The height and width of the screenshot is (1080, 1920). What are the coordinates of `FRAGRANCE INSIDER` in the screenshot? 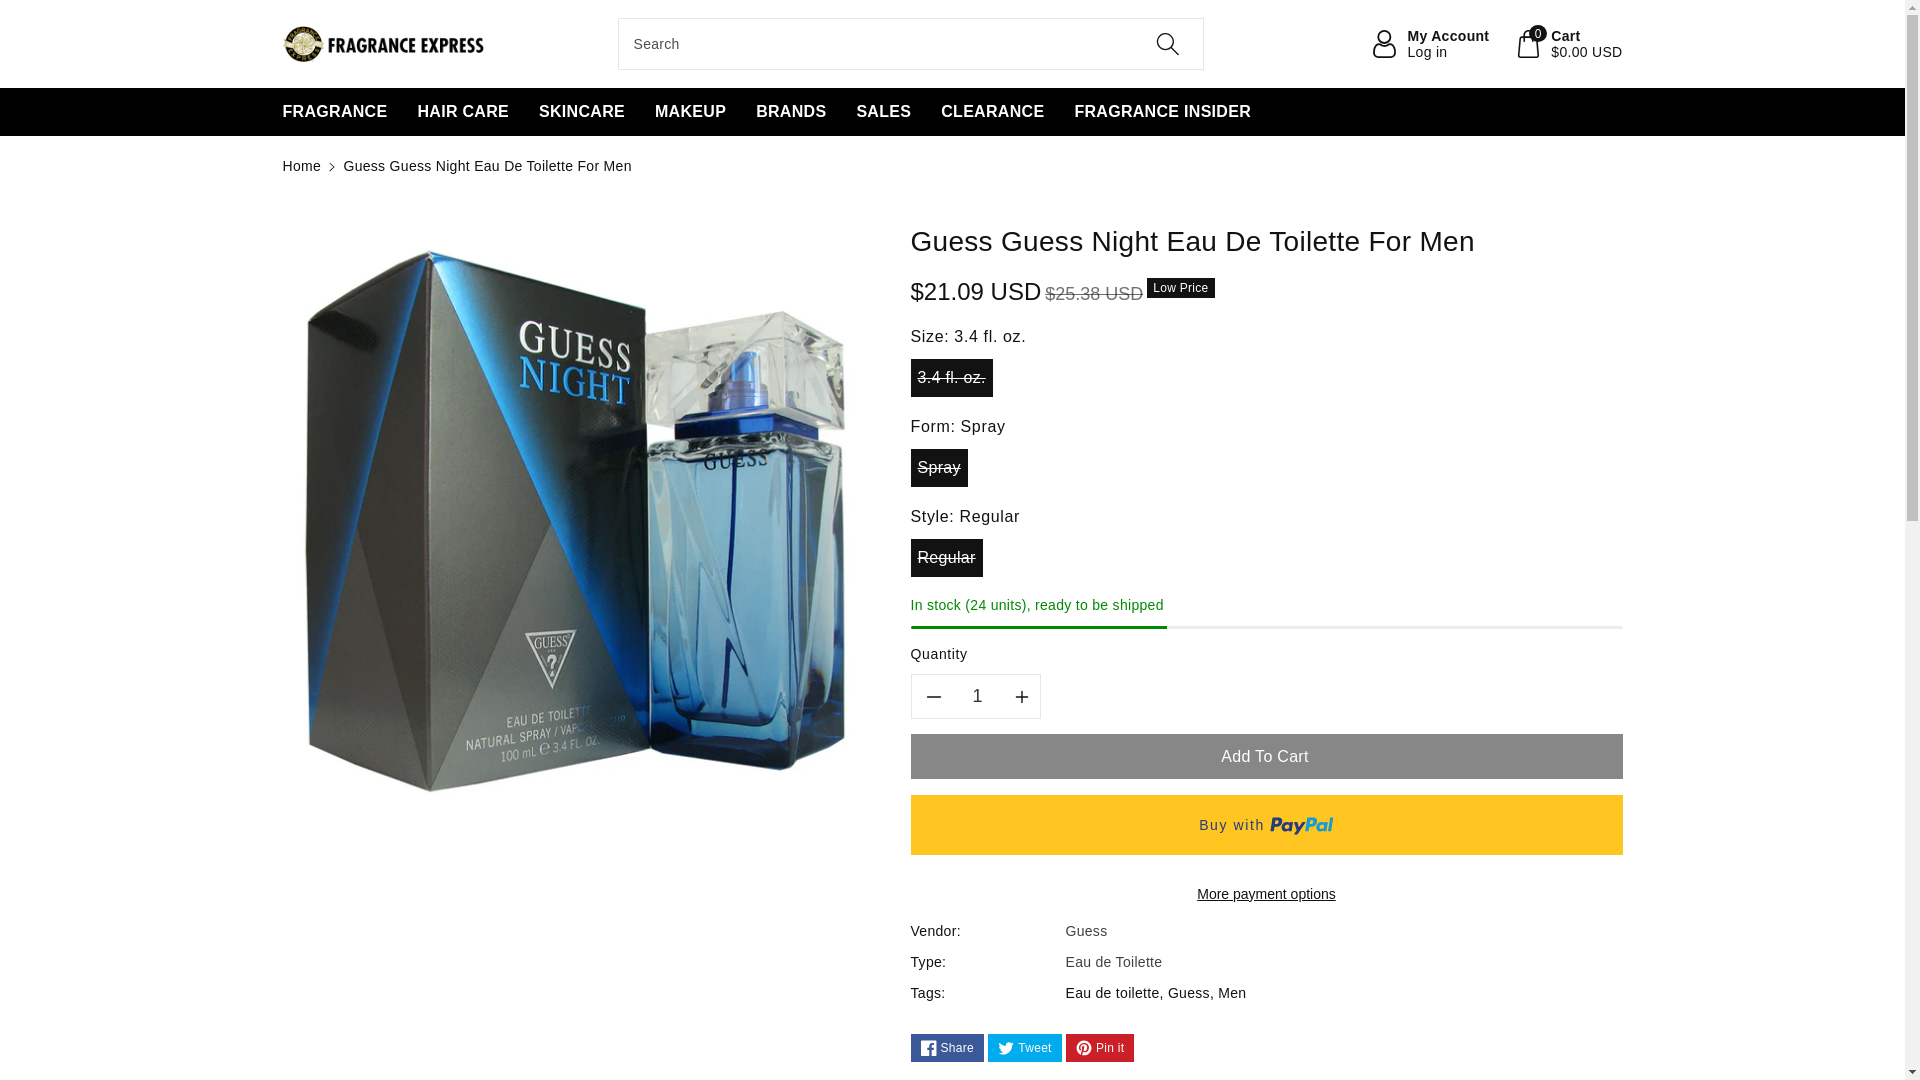 It's located at (1162, 112).